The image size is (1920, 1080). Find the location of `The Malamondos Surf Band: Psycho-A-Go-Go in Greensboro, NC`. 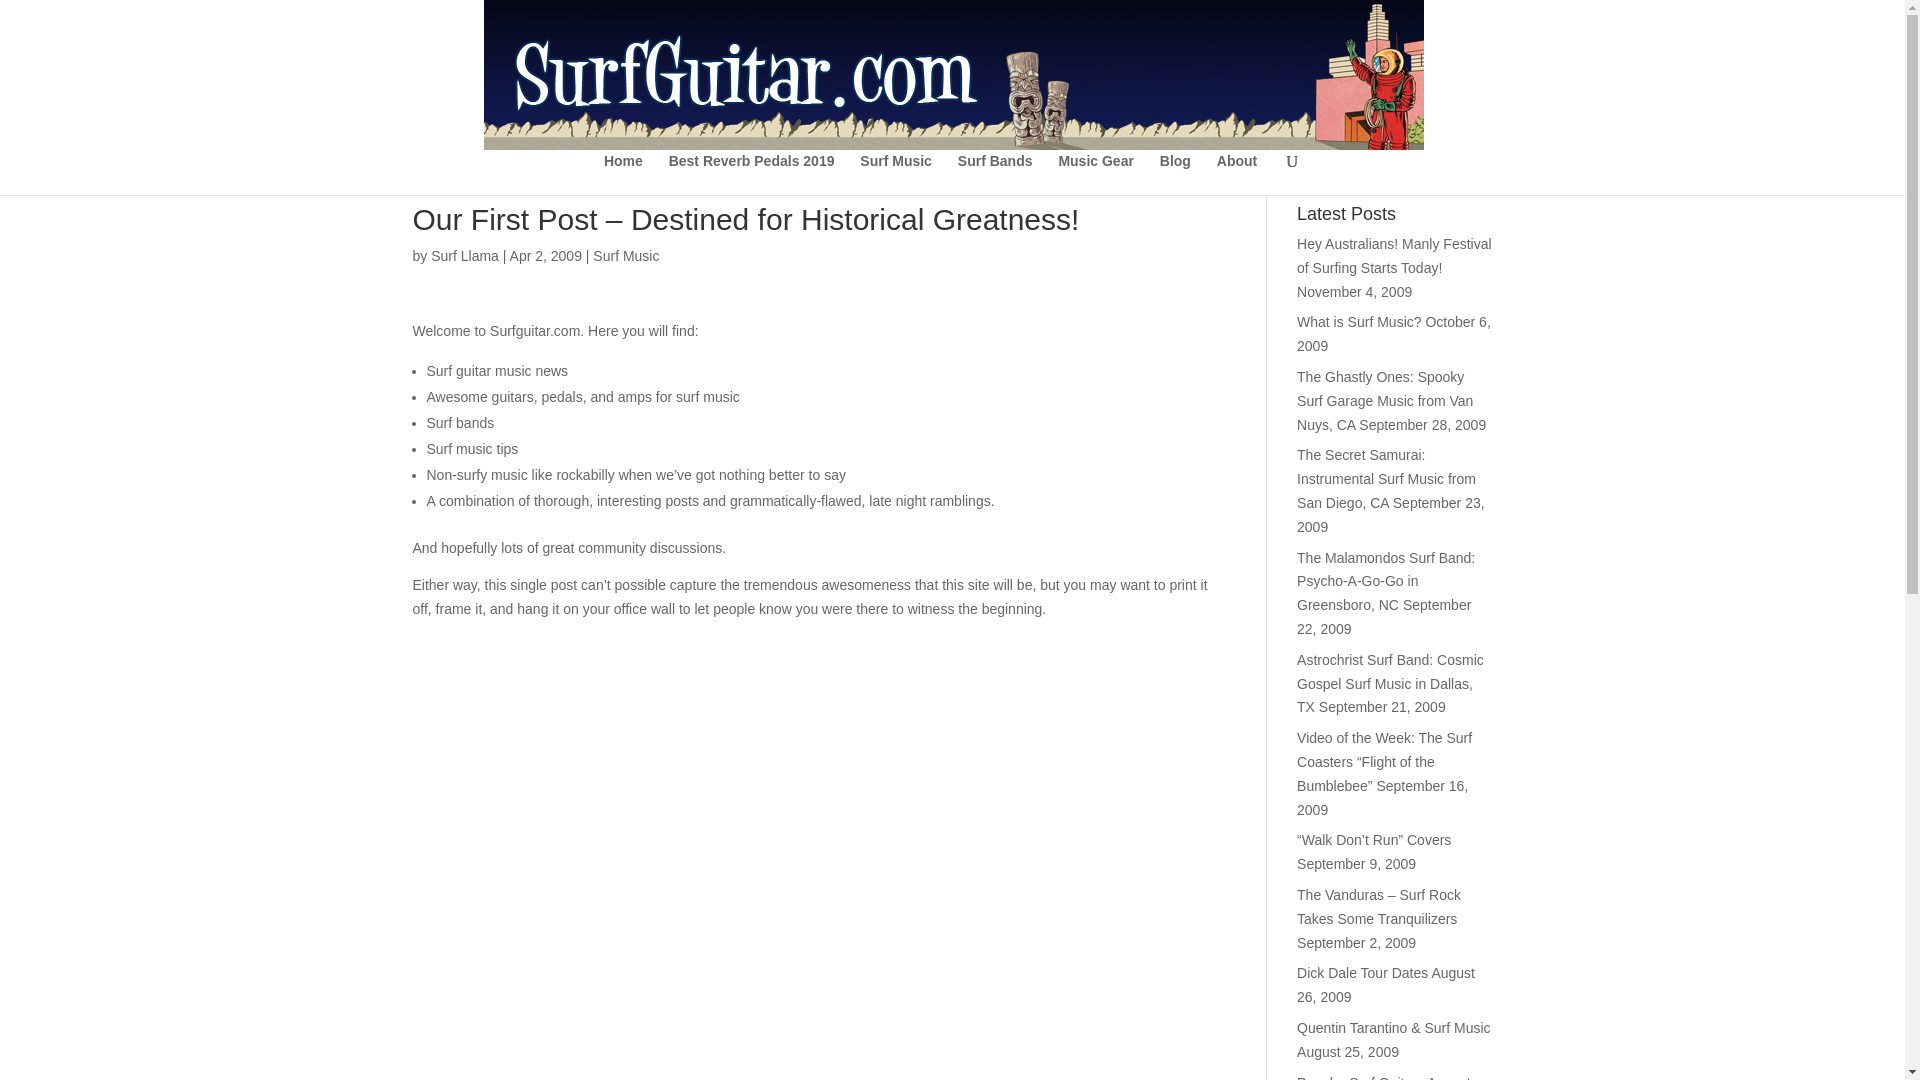

The Malamondos Surf Band: Psycho-A-Go-Go in Greensboro, NC is located at coordinates (1386, 582).